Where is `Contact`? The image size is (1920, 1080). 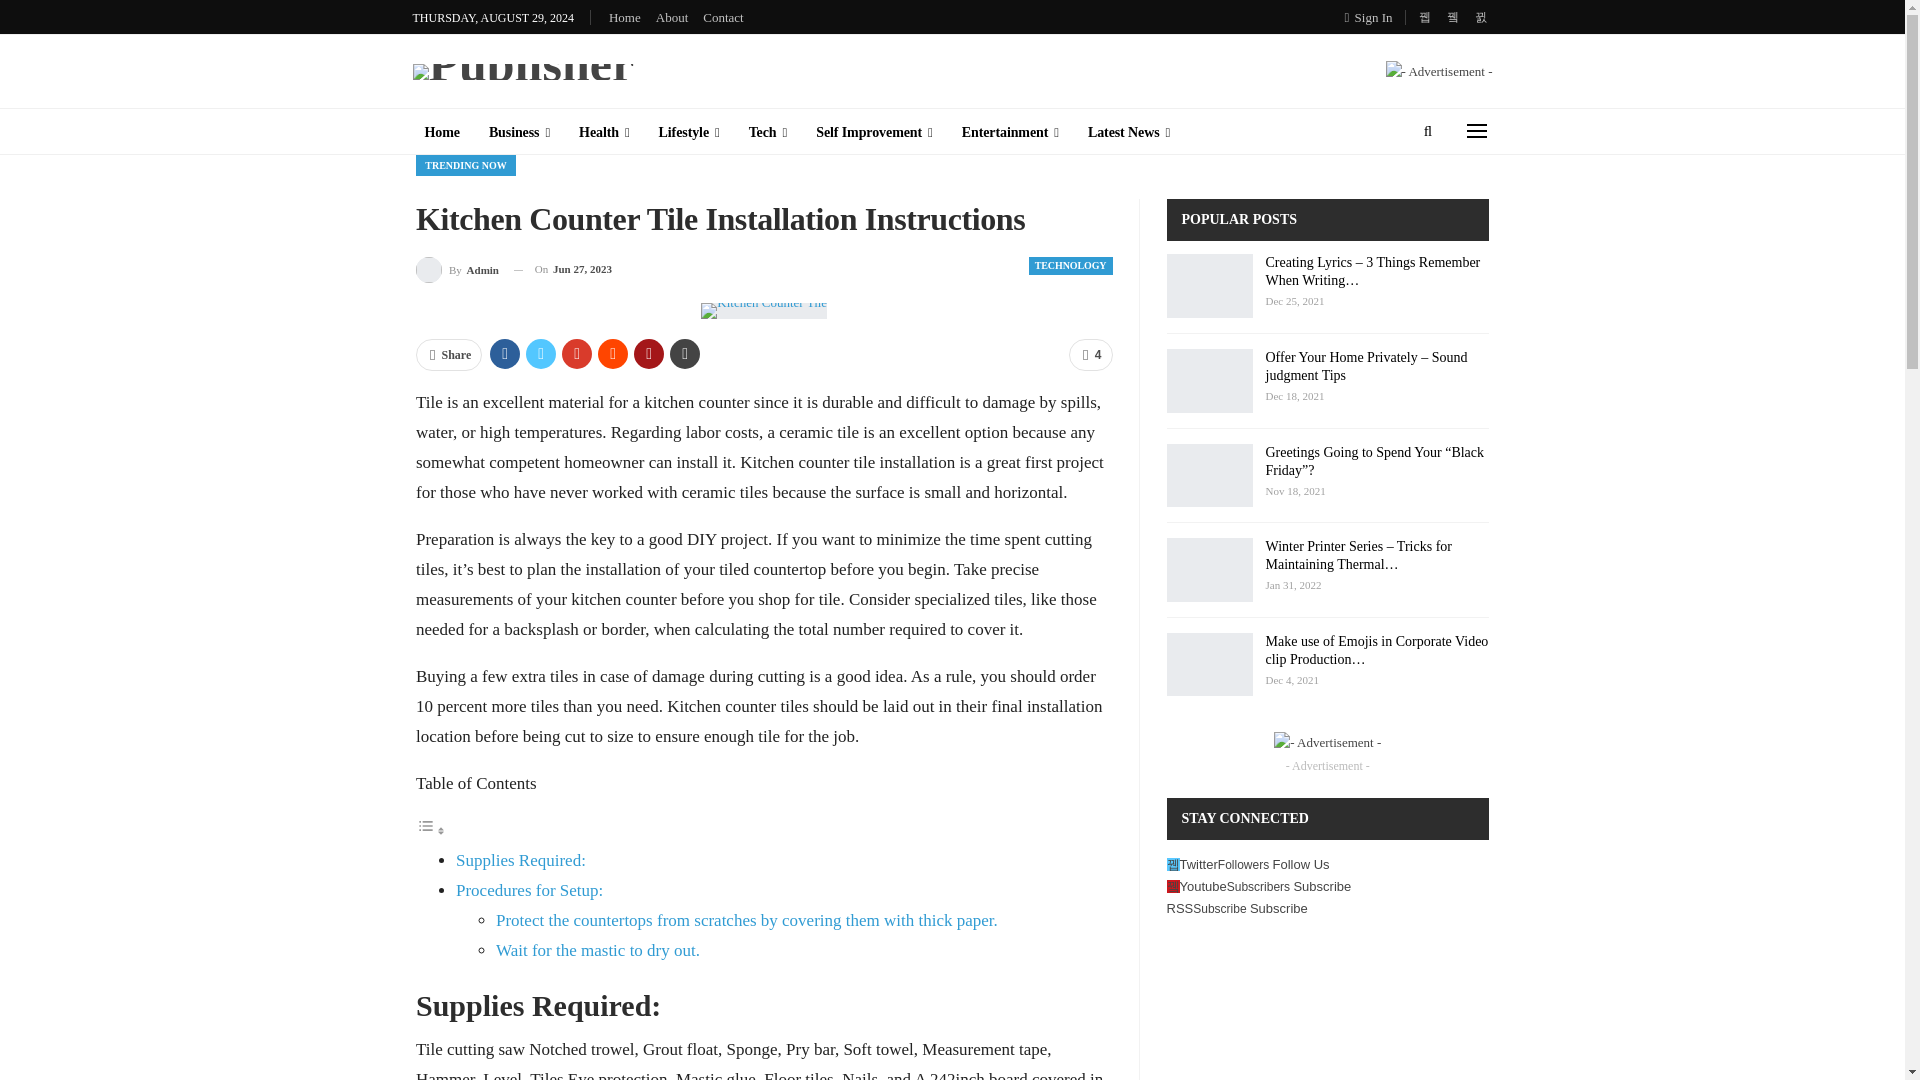 Contact is located at coordinates (722, 16).